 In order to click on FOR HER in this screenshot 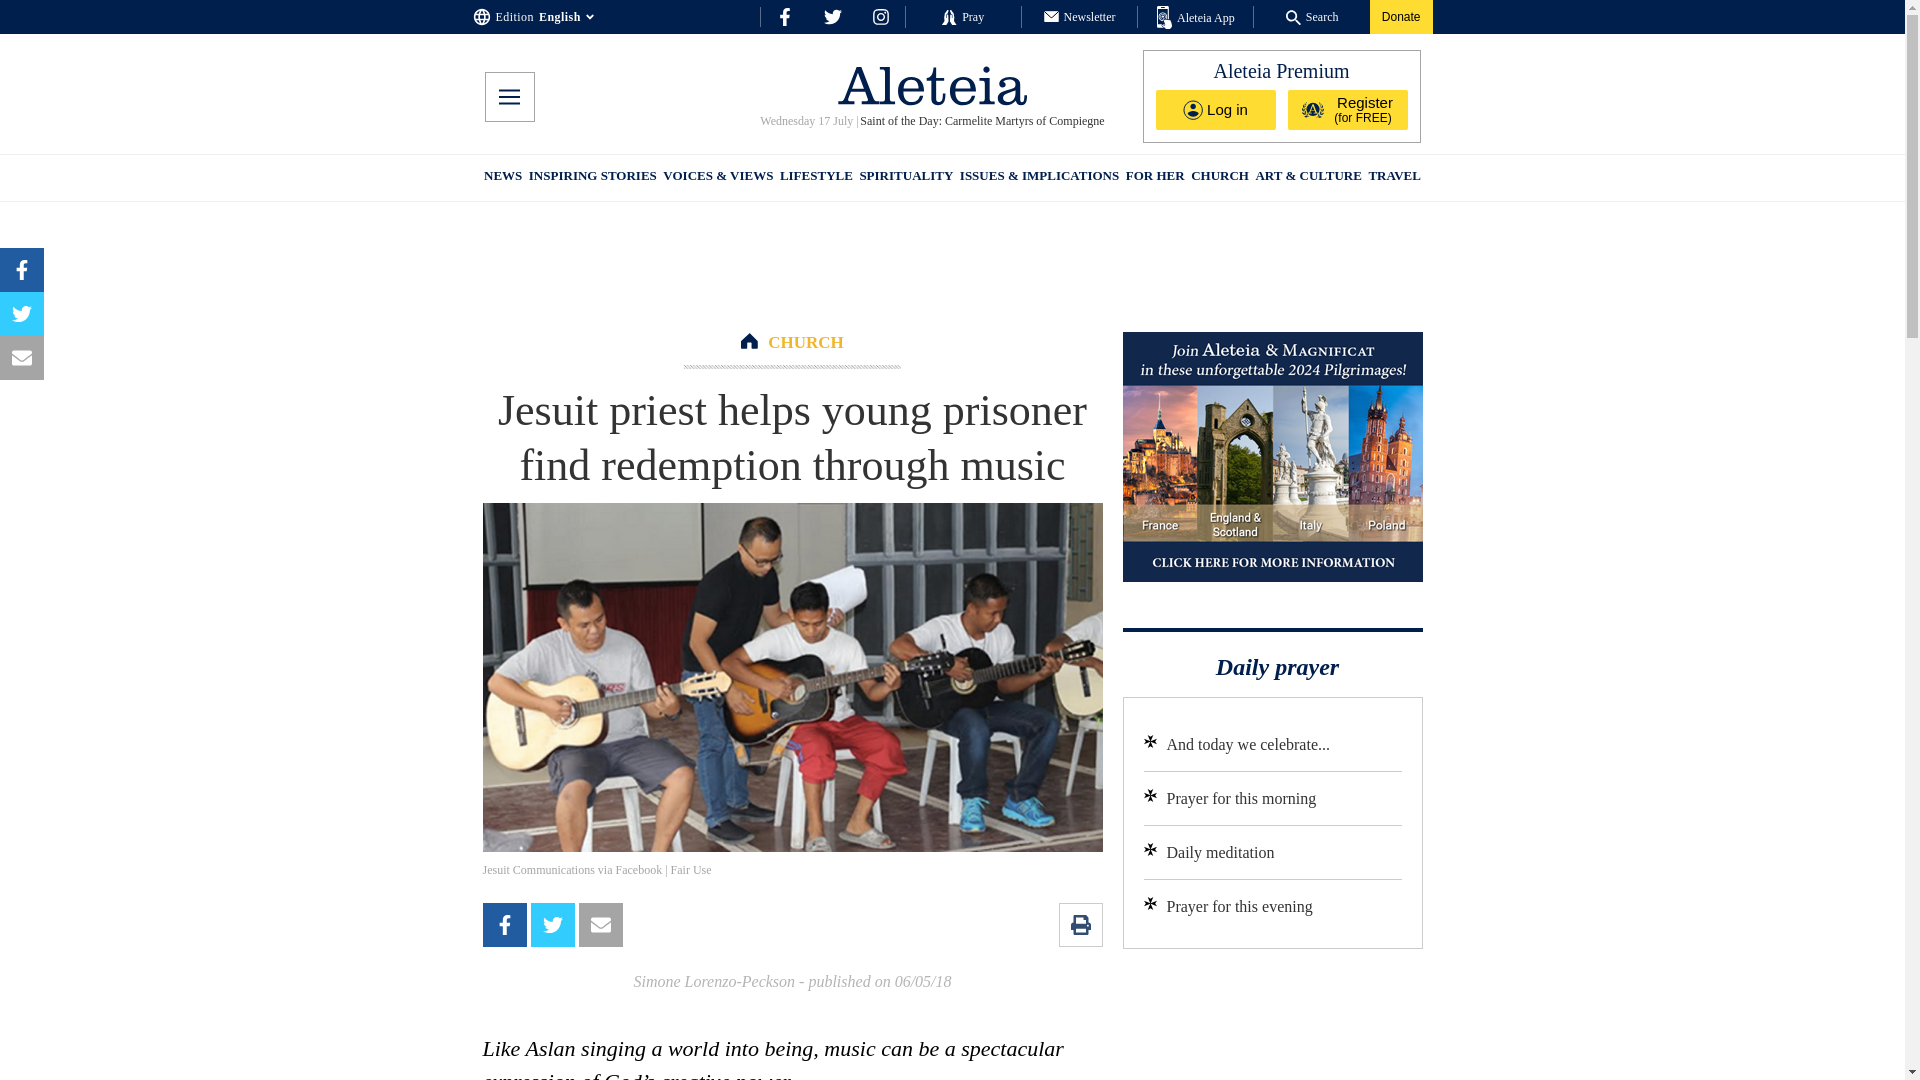, I will do `click(1154, 178)`.